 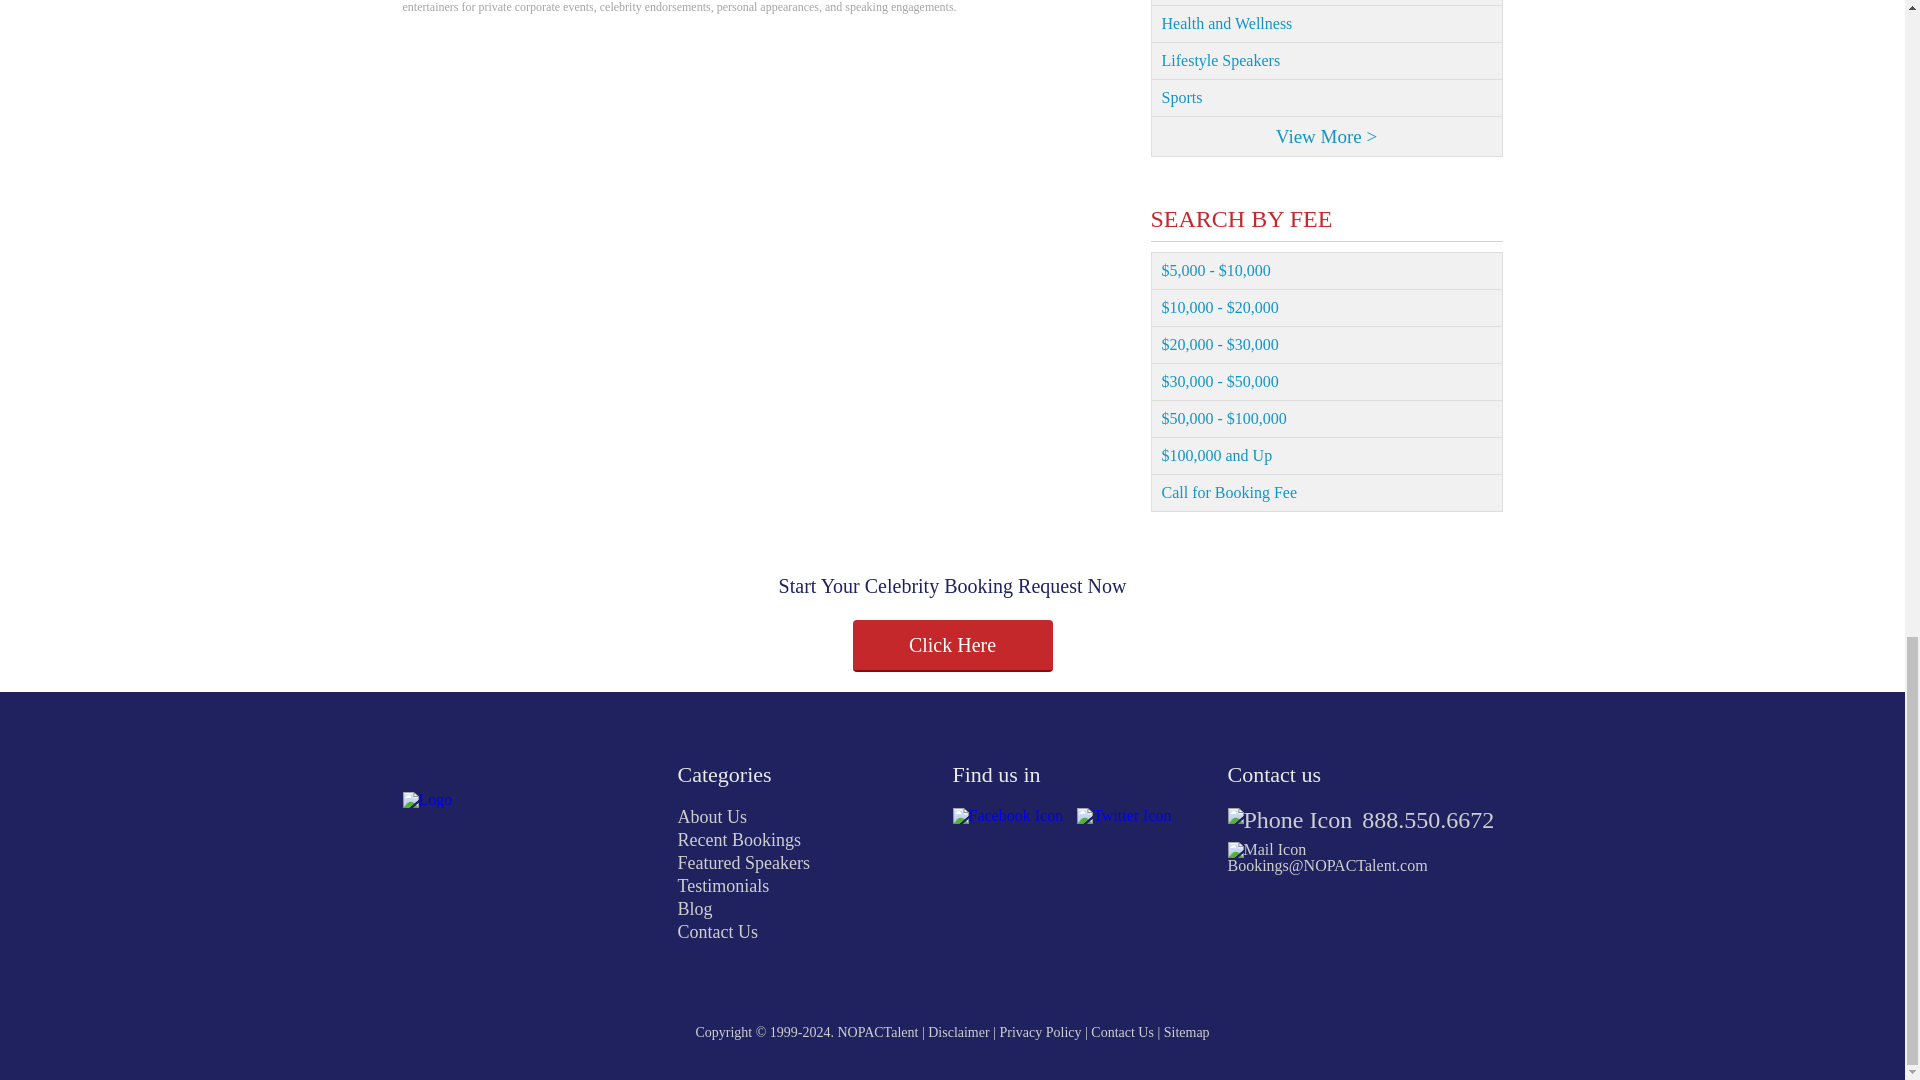 What do you see at coordinates (1326, 3) in the screenshot?
I see `Entertainment` at bounding box center [1326, 3].